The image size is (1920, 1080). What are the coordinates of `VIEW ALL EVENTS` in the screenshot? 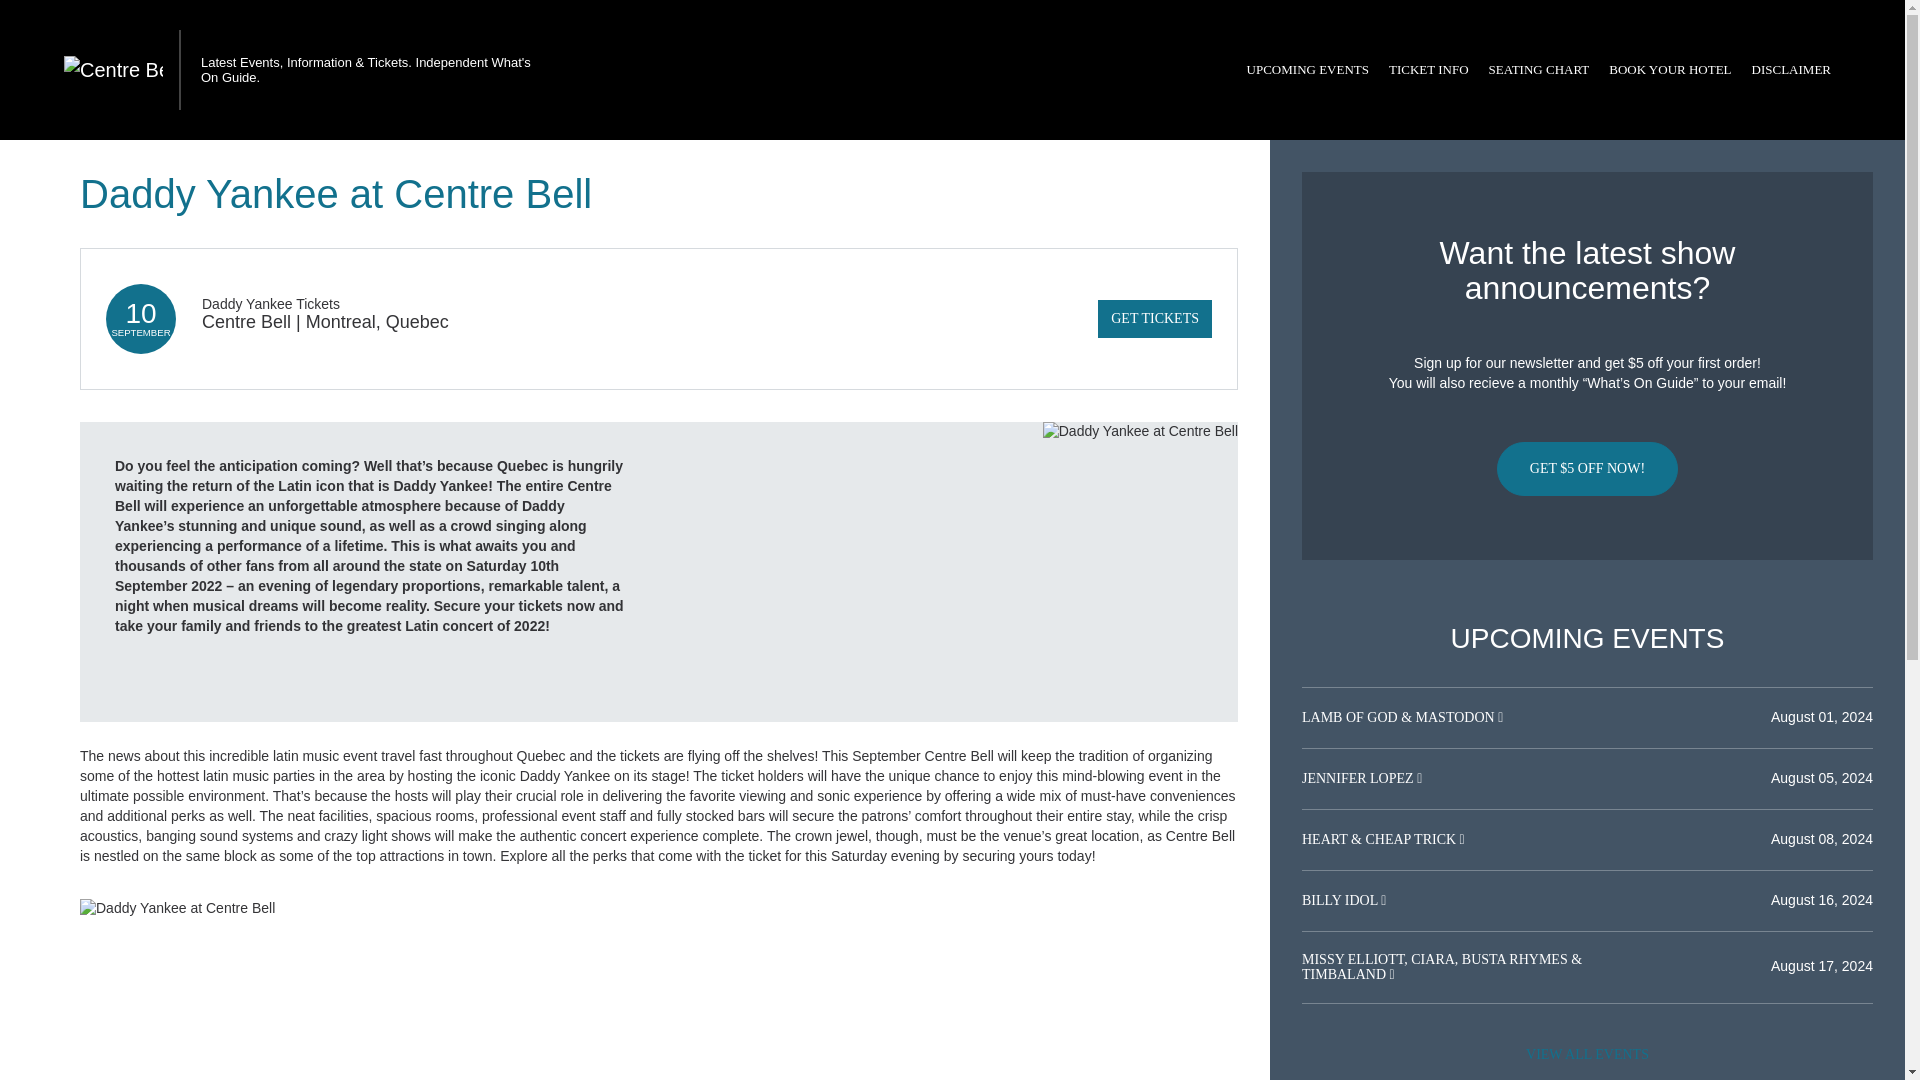 It's located at (1587, 1054).